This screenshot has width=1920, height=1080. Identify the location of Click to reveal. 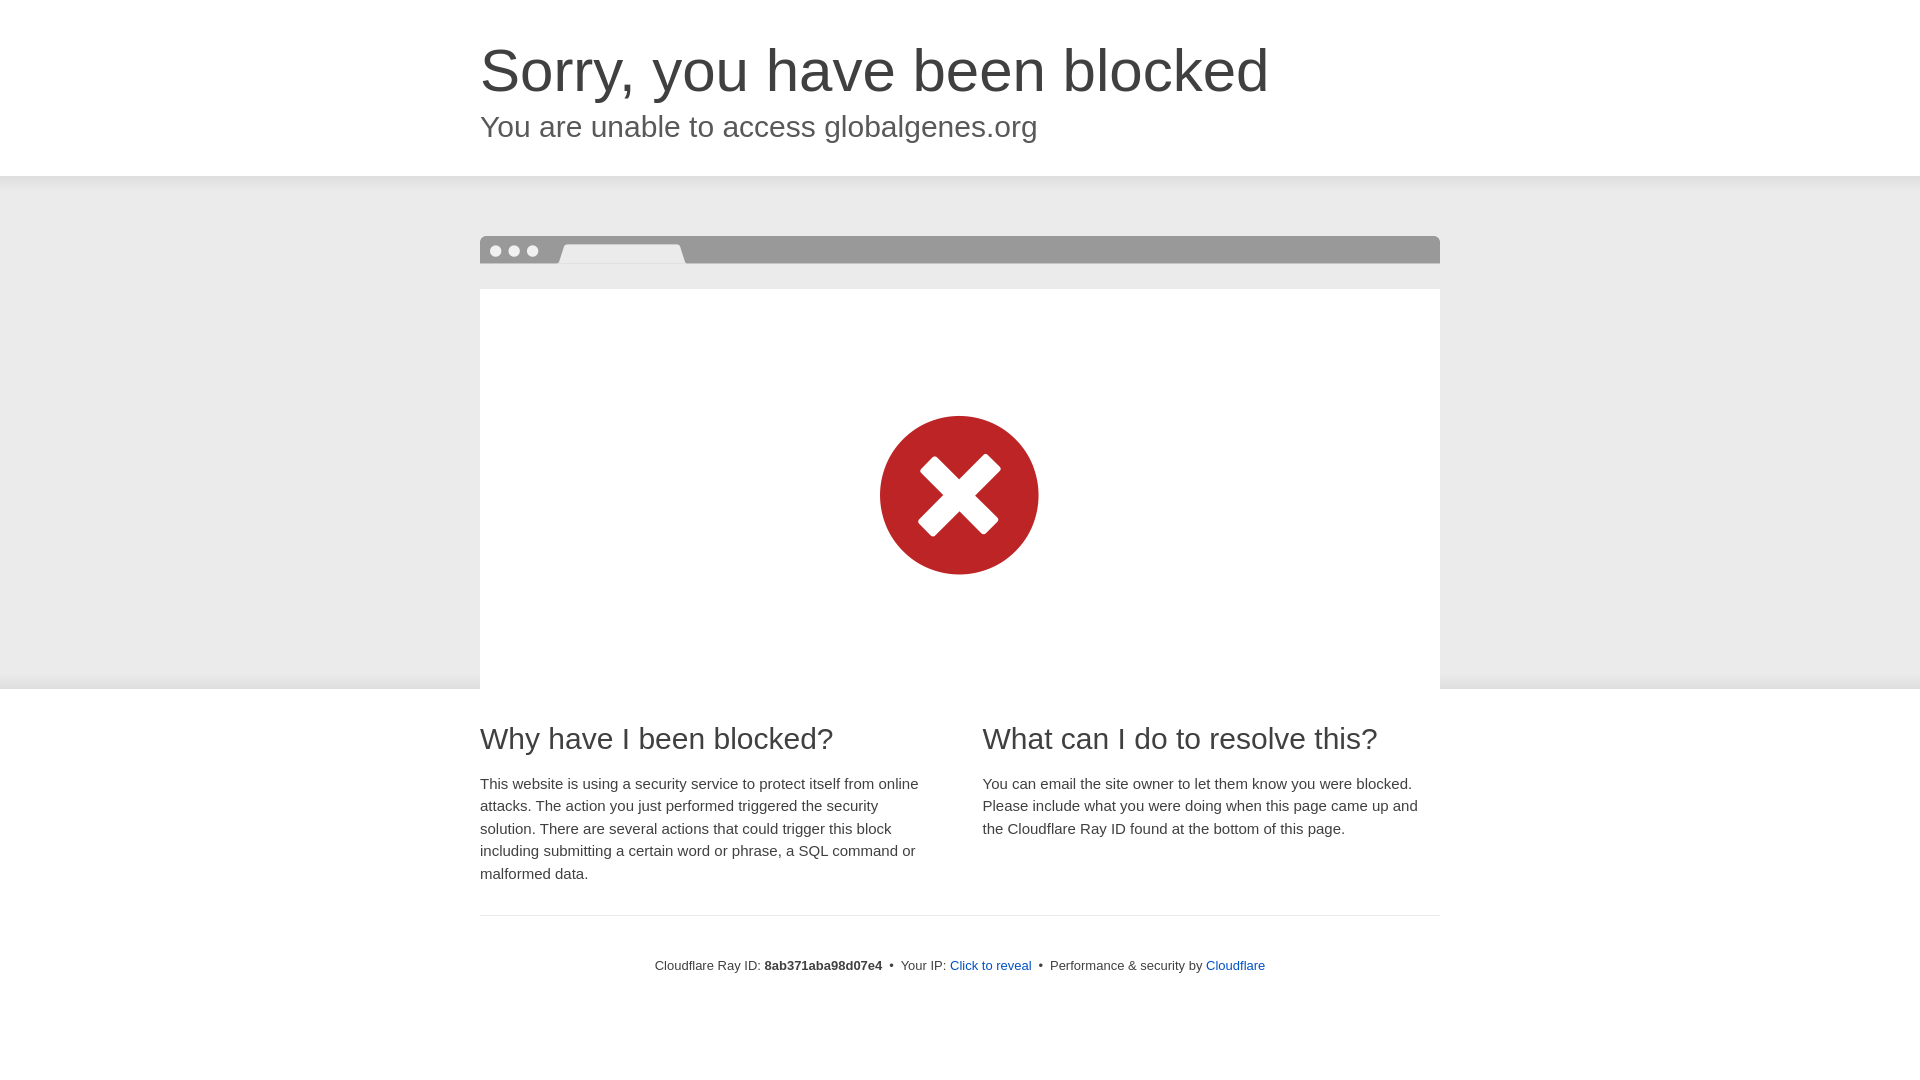
(991, 966).